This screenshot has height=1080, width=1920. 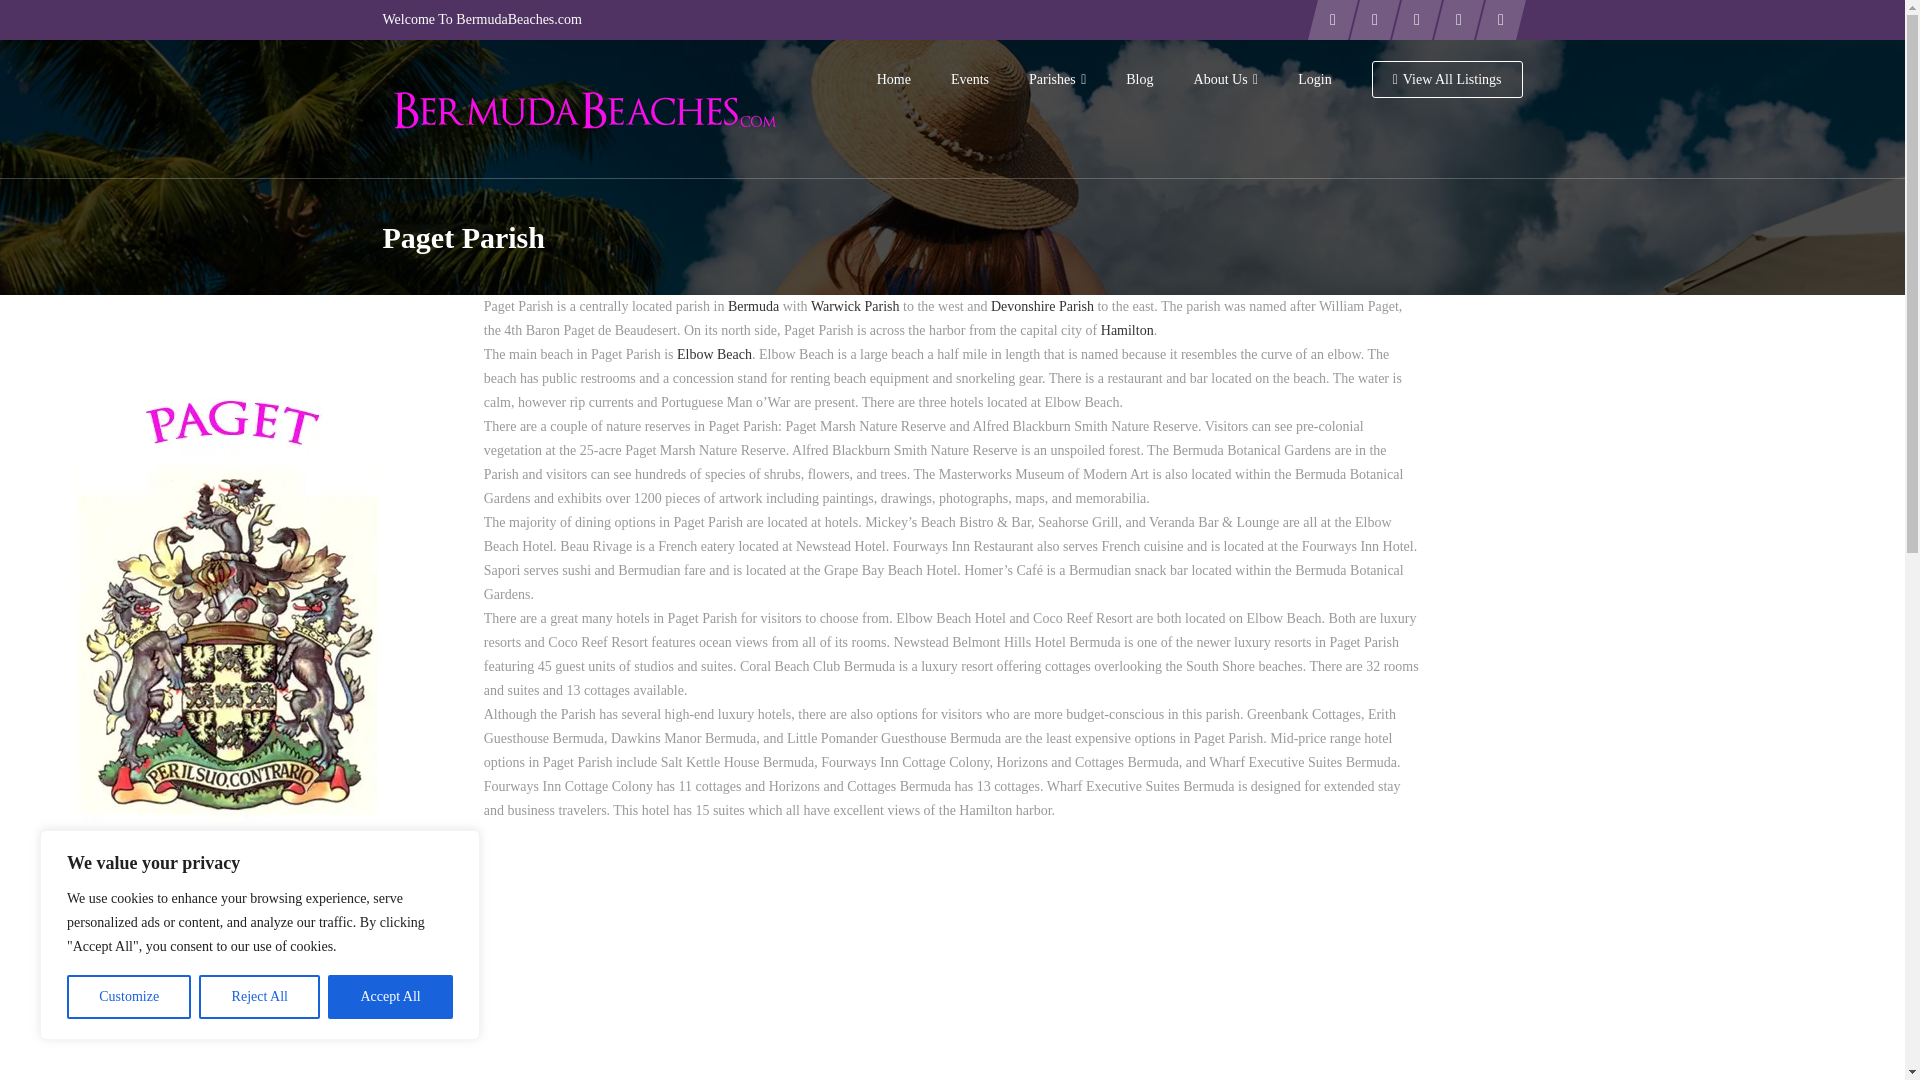 I want to click on Customize, so click(x=128, y=997).